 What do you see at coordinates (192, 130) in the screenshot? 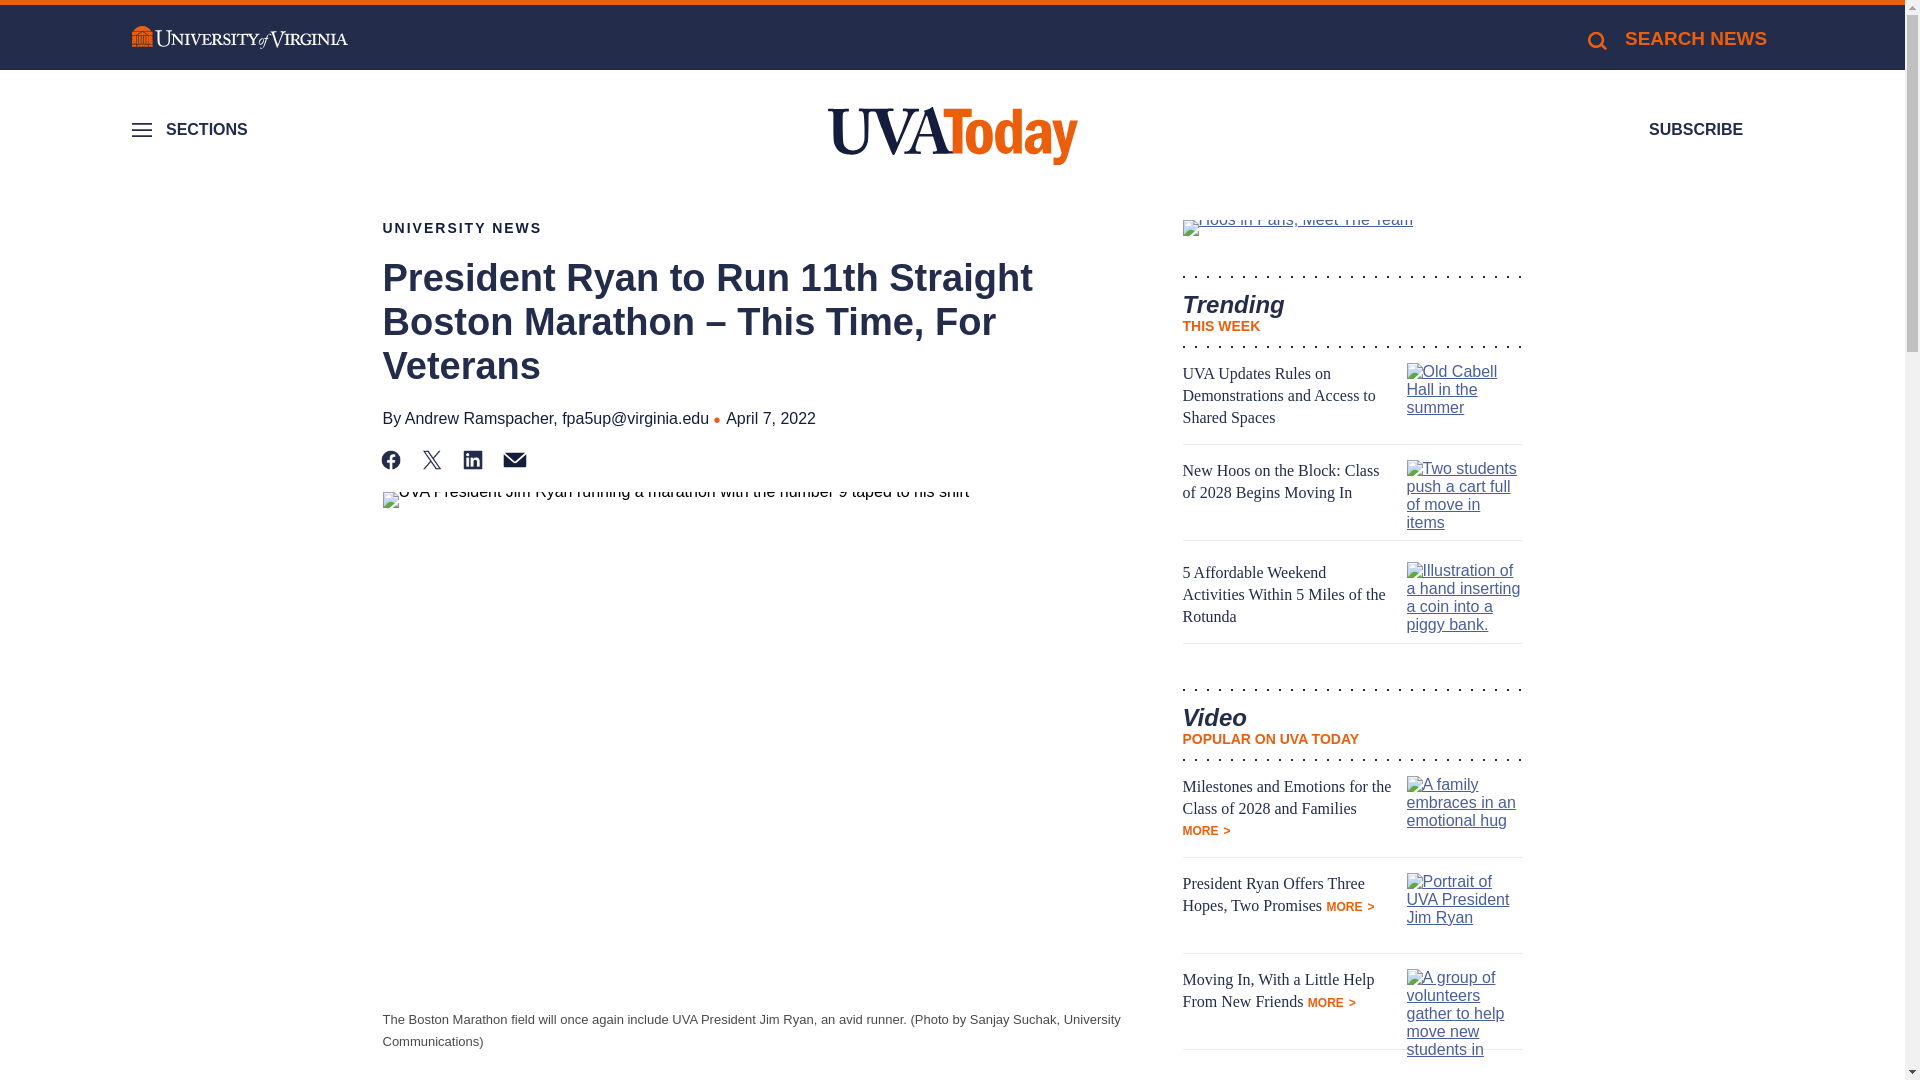
I see `SECTIONS` at bounding box center [192, 130].